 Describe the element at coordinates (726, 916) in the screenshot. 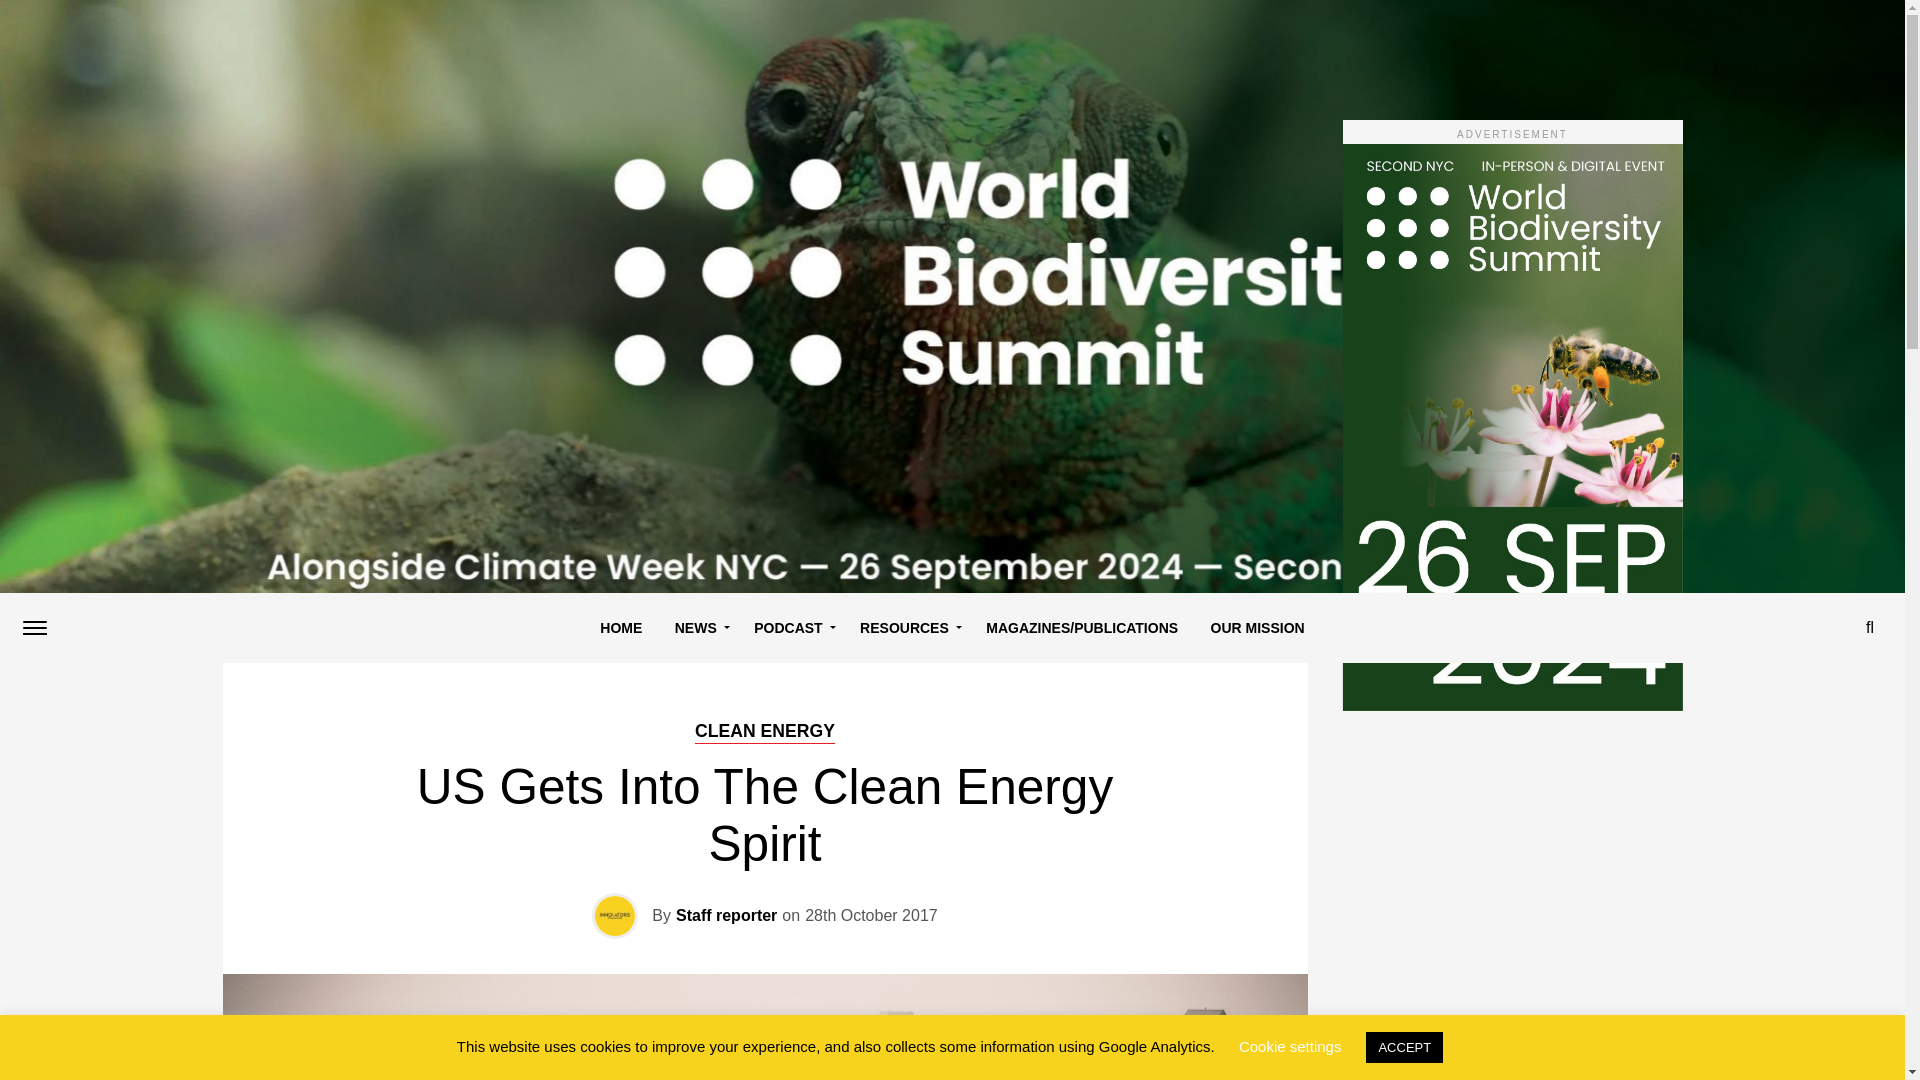

I see `Posts by Staff reporter` at that location.